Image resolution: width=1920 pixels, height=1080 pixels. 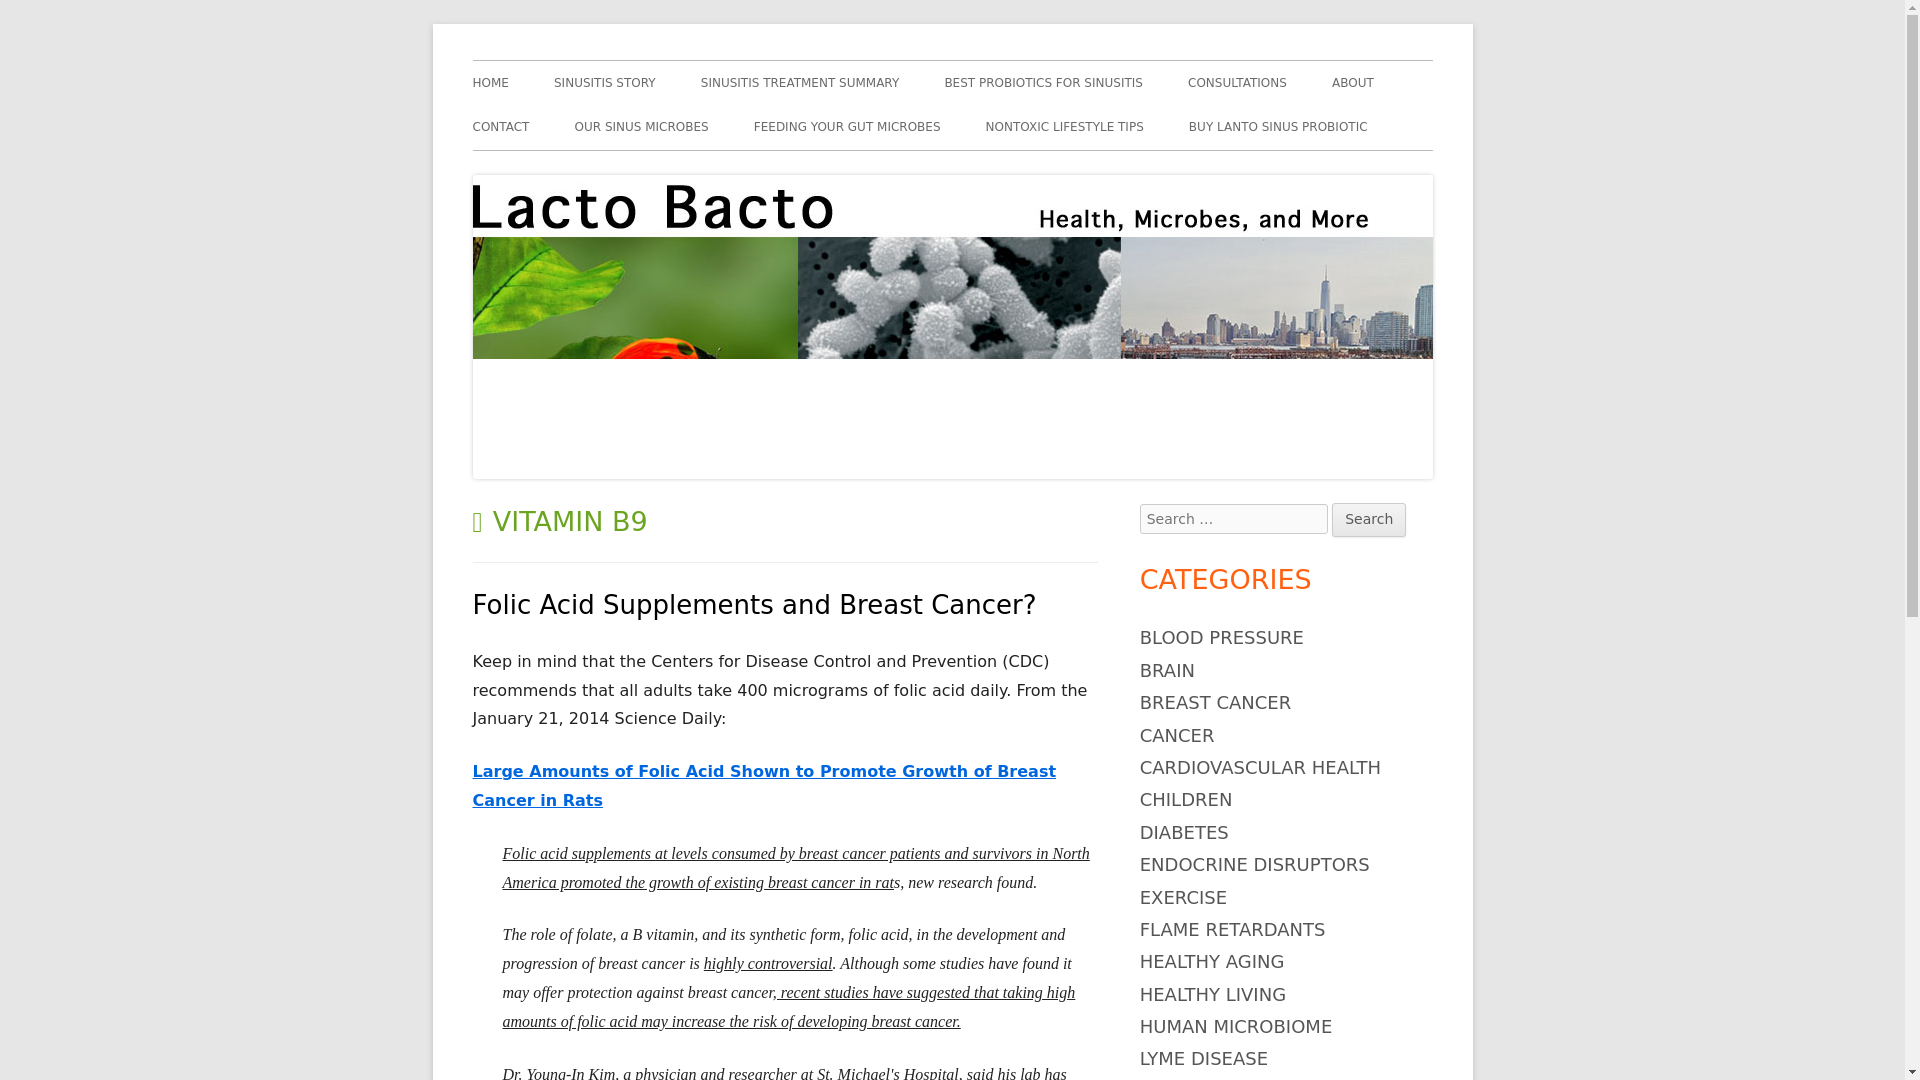 What do you see at coordinates (1236, 1026) in the screenshot?
I see `HUMAN MICROBIOME` at bounding box center [1236, 1026].